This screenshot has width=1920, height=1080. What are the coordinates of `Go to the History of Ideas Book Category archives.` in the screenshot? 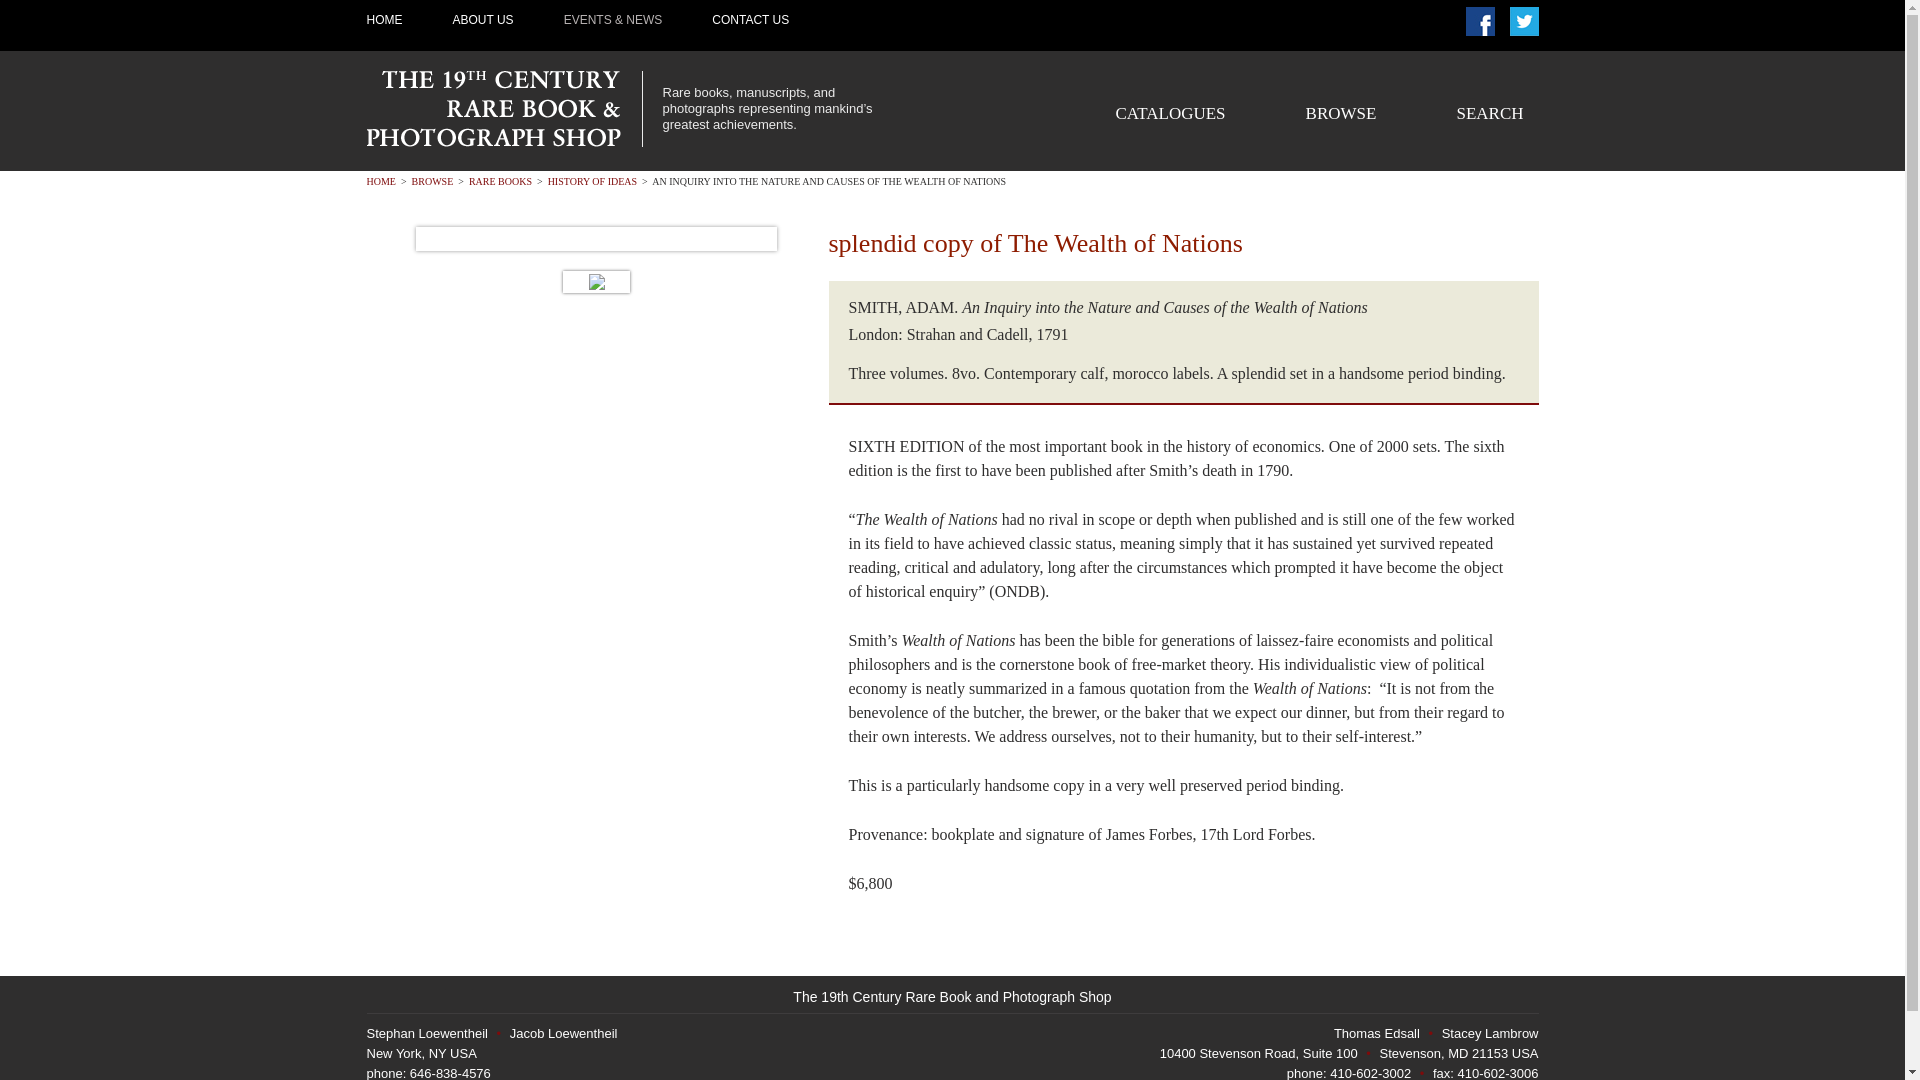 It's located at (592, 181).